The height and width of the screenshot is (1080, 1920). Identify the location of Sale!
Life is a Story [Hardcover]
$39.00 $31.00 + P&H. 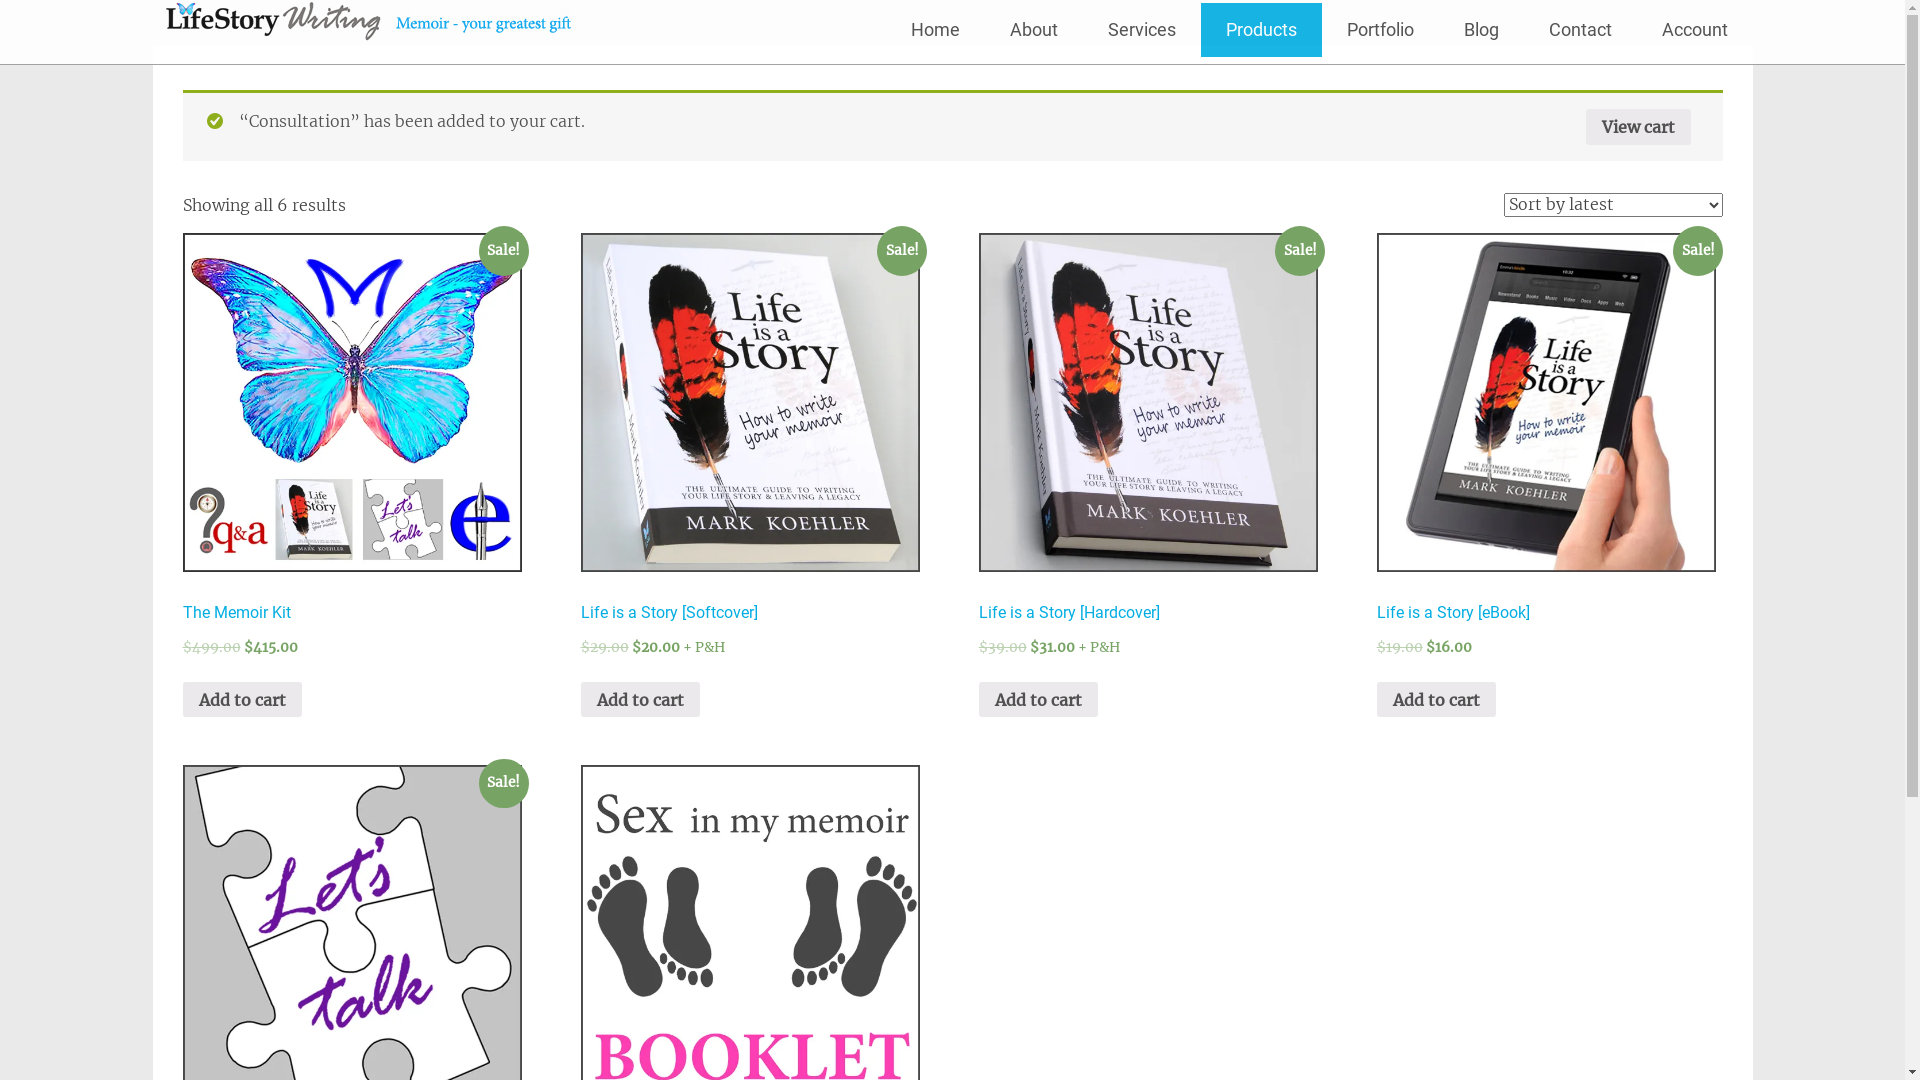
(1149, 472).